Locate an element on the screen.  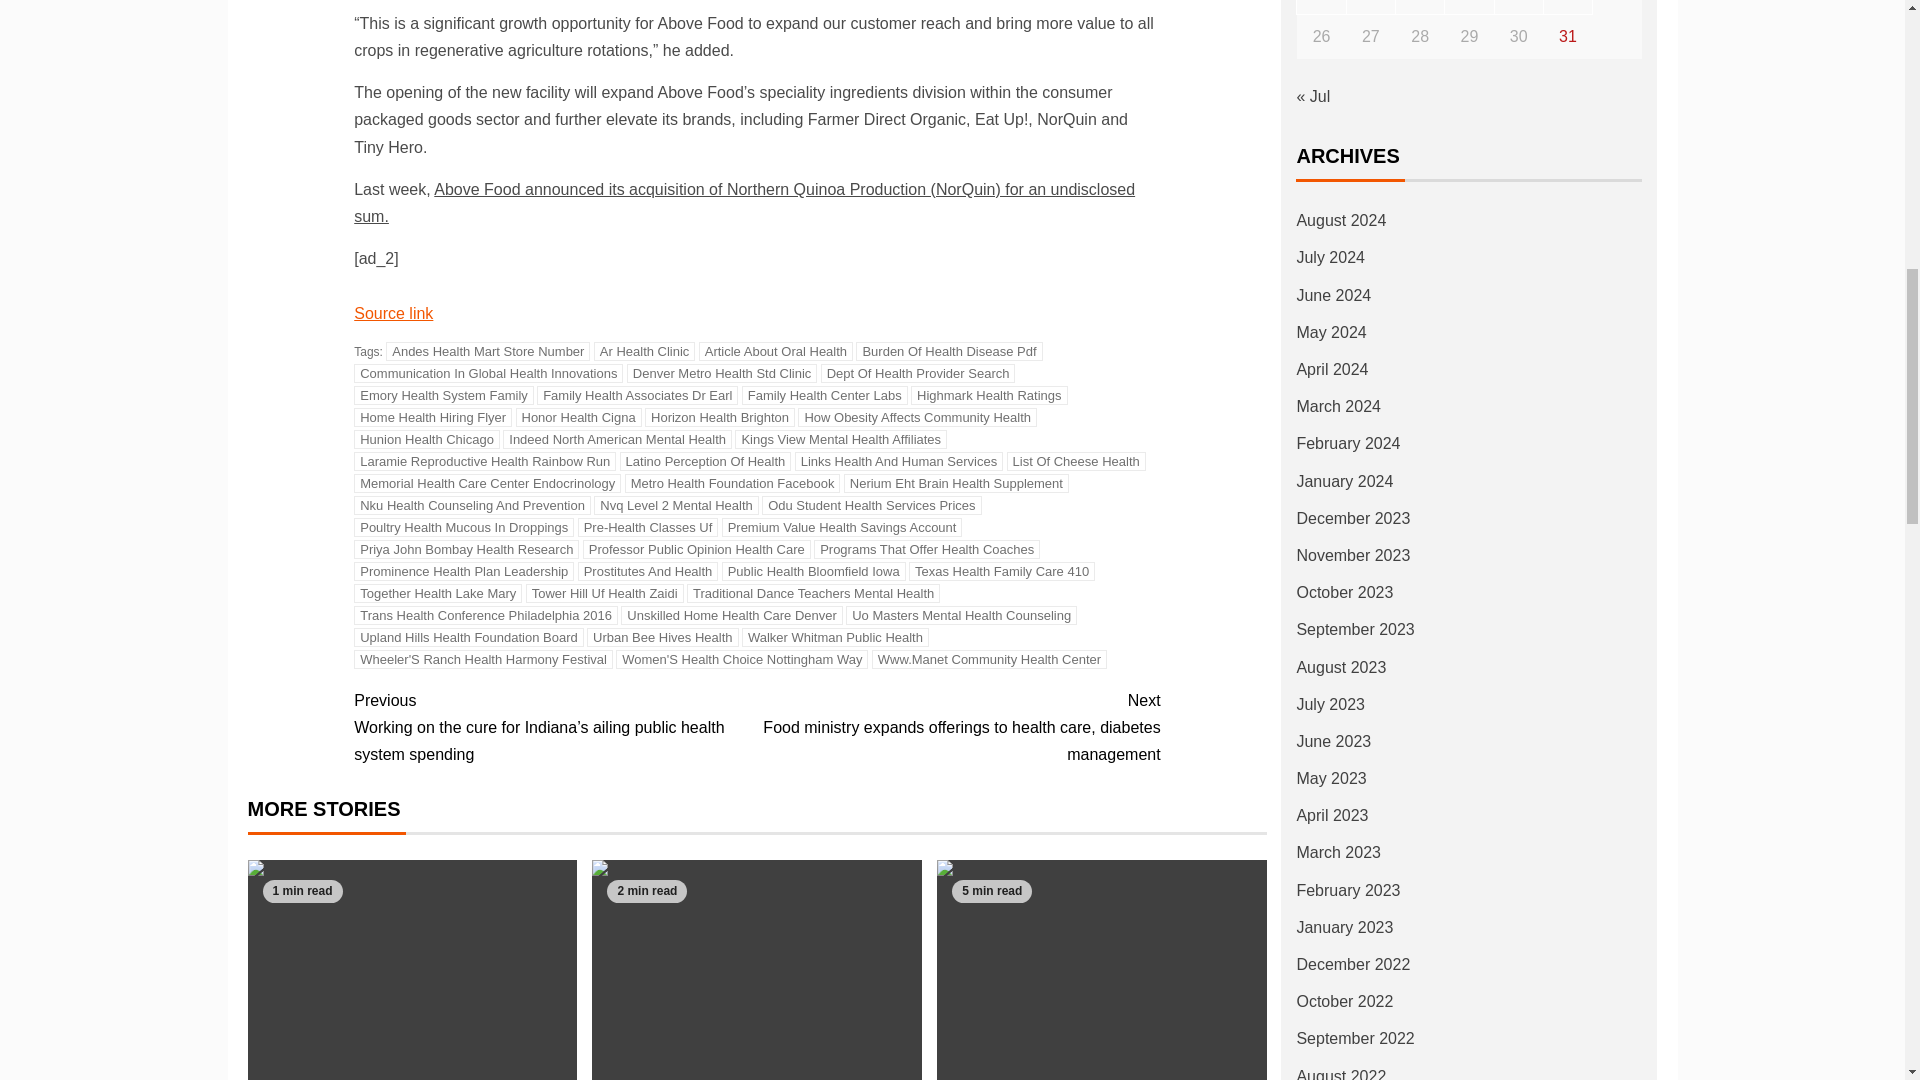
5 Ways to Support Your Microbiome During the Holidays is located at coordinates (1102, 970).